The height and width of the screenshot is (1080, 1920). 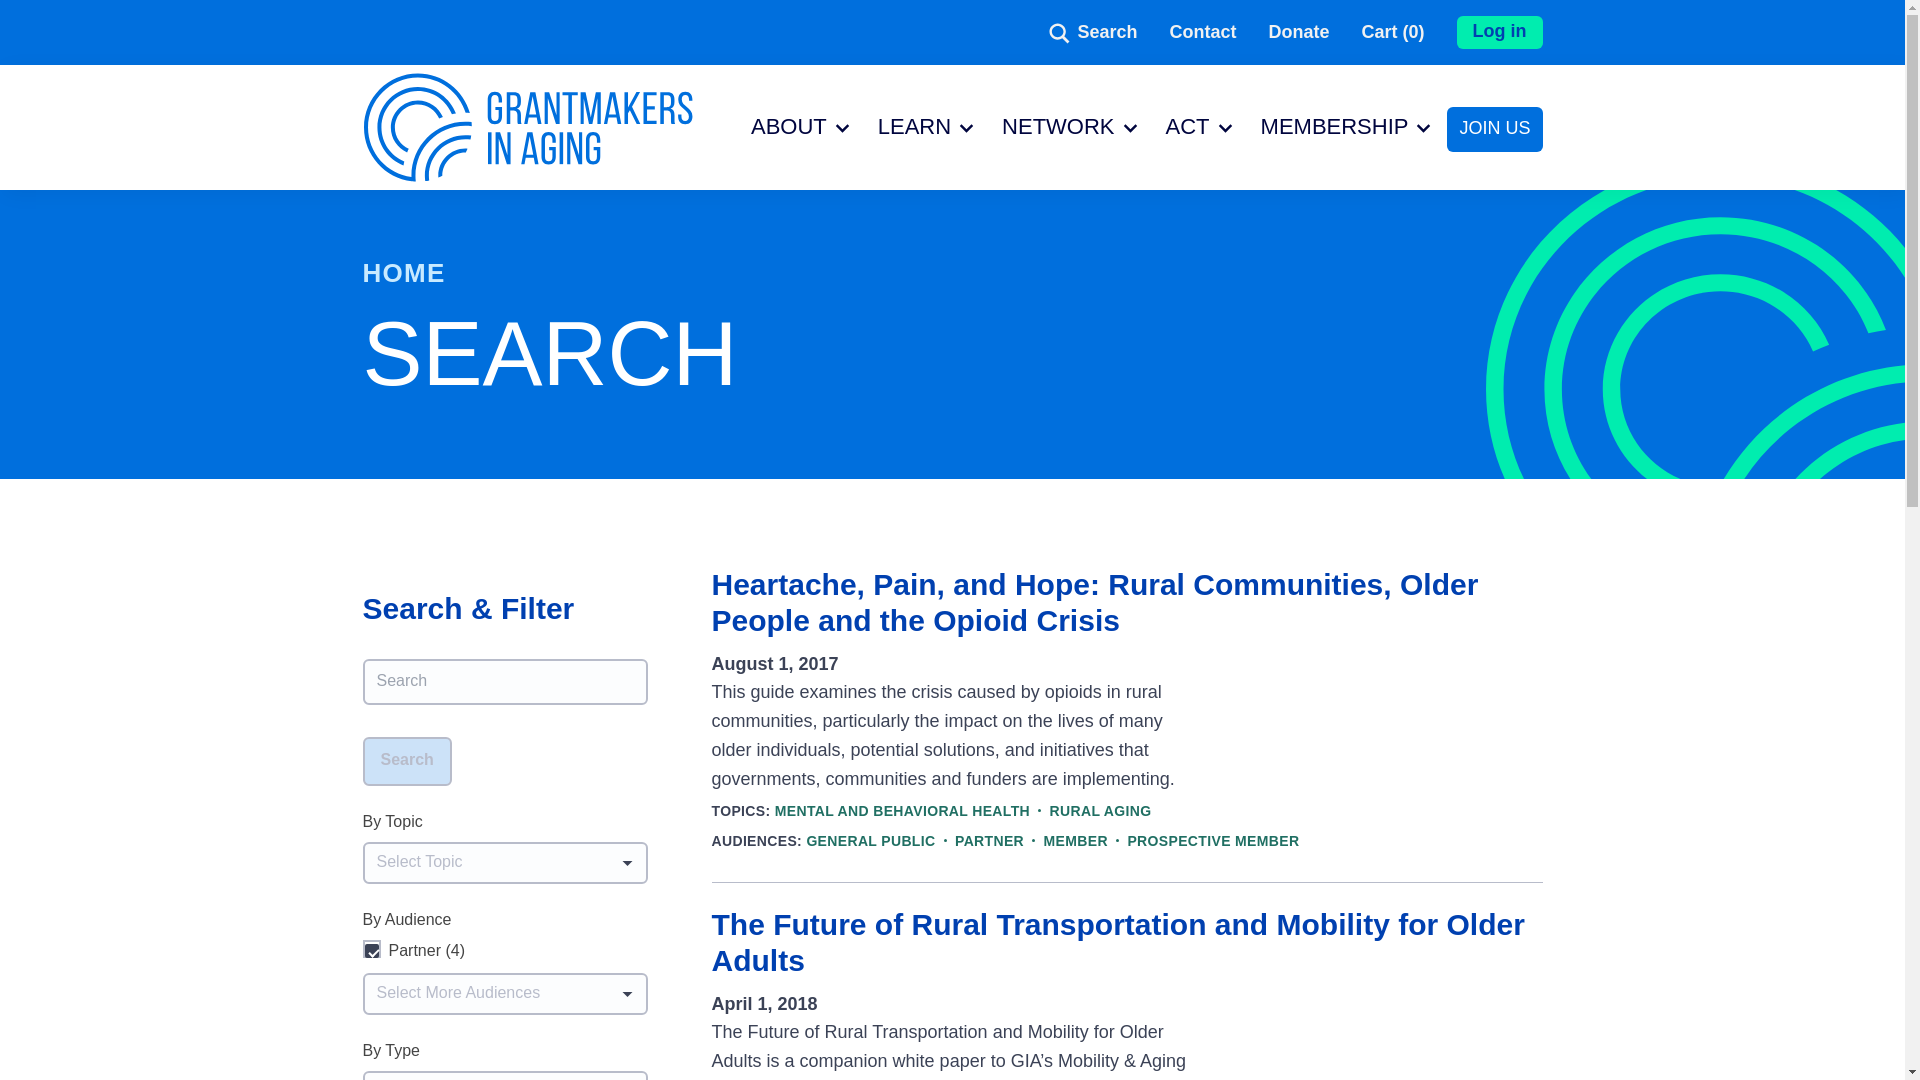 What do you see at coordinates (1298, 32) in the screenshot?
I see `Donate` at bounding box center [1298, 32].